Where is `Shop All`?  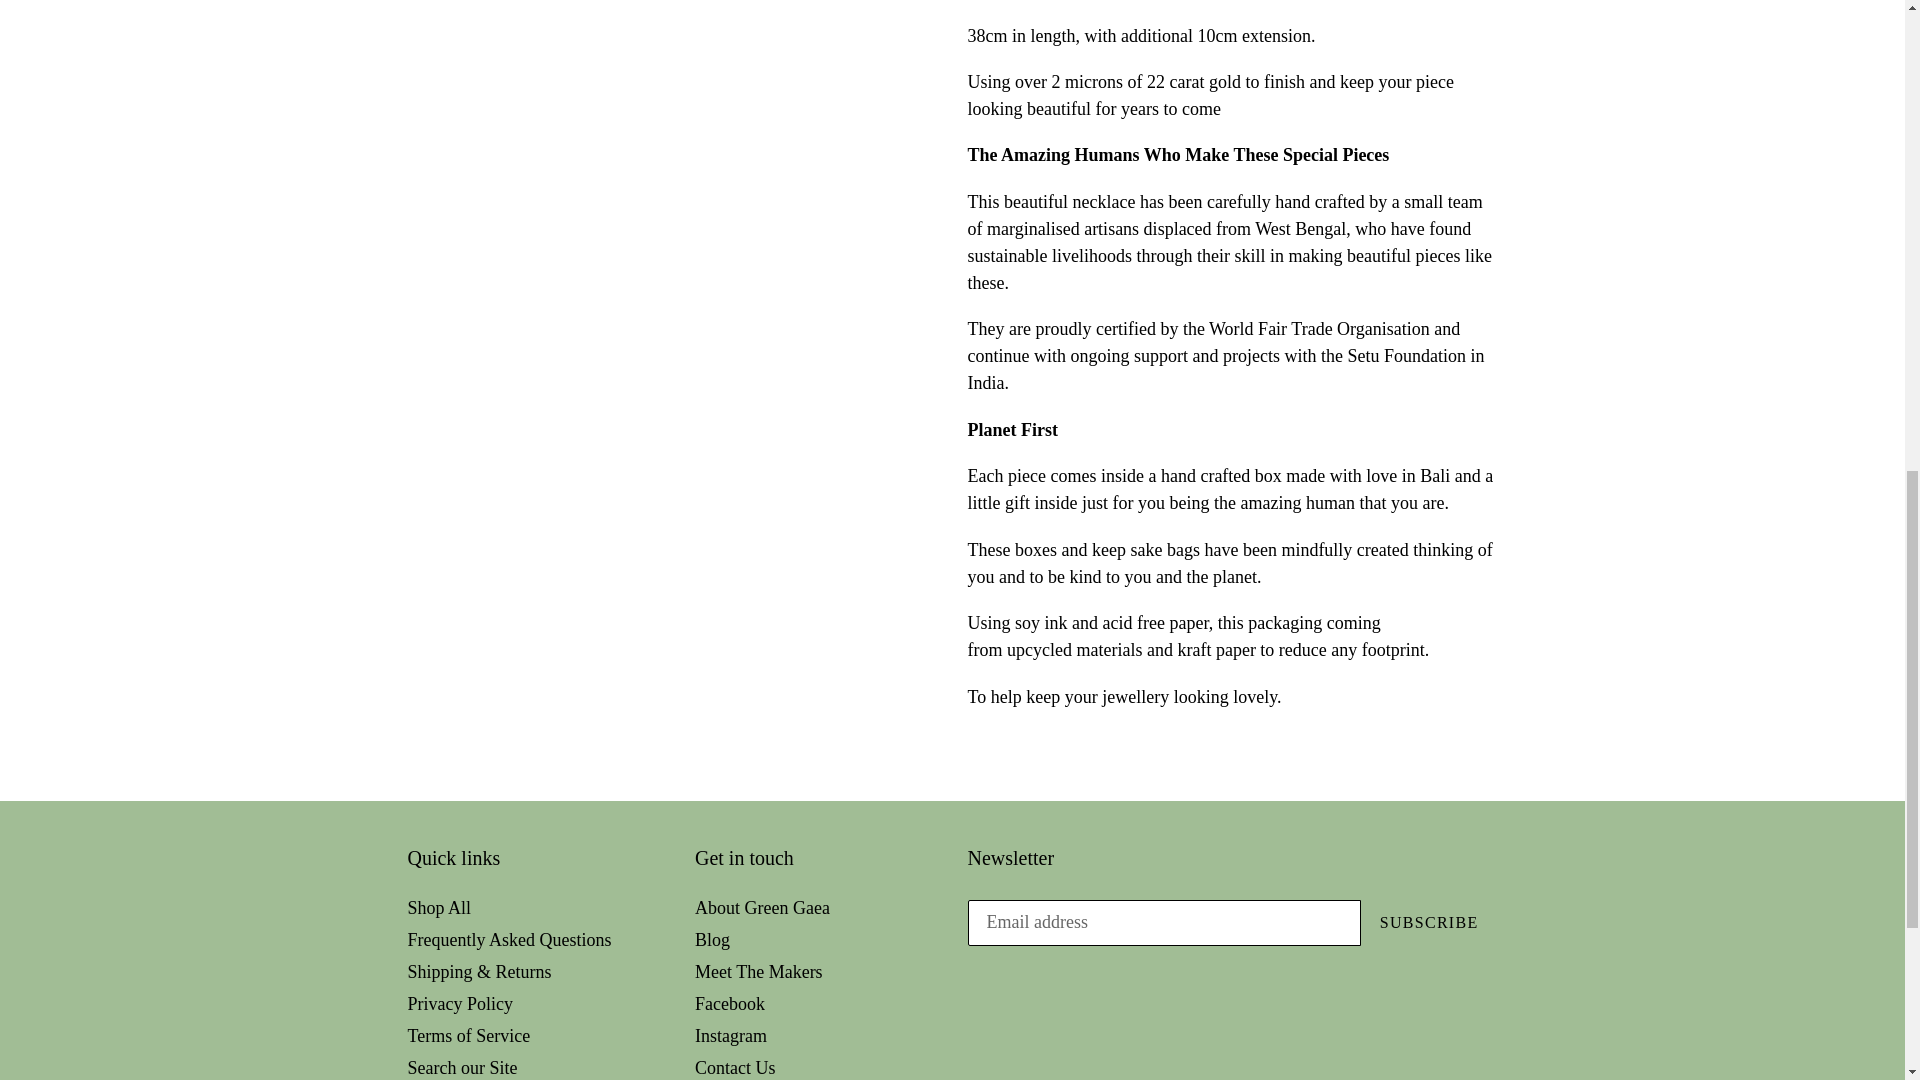
Shop All is located at coordinates (440, 908).